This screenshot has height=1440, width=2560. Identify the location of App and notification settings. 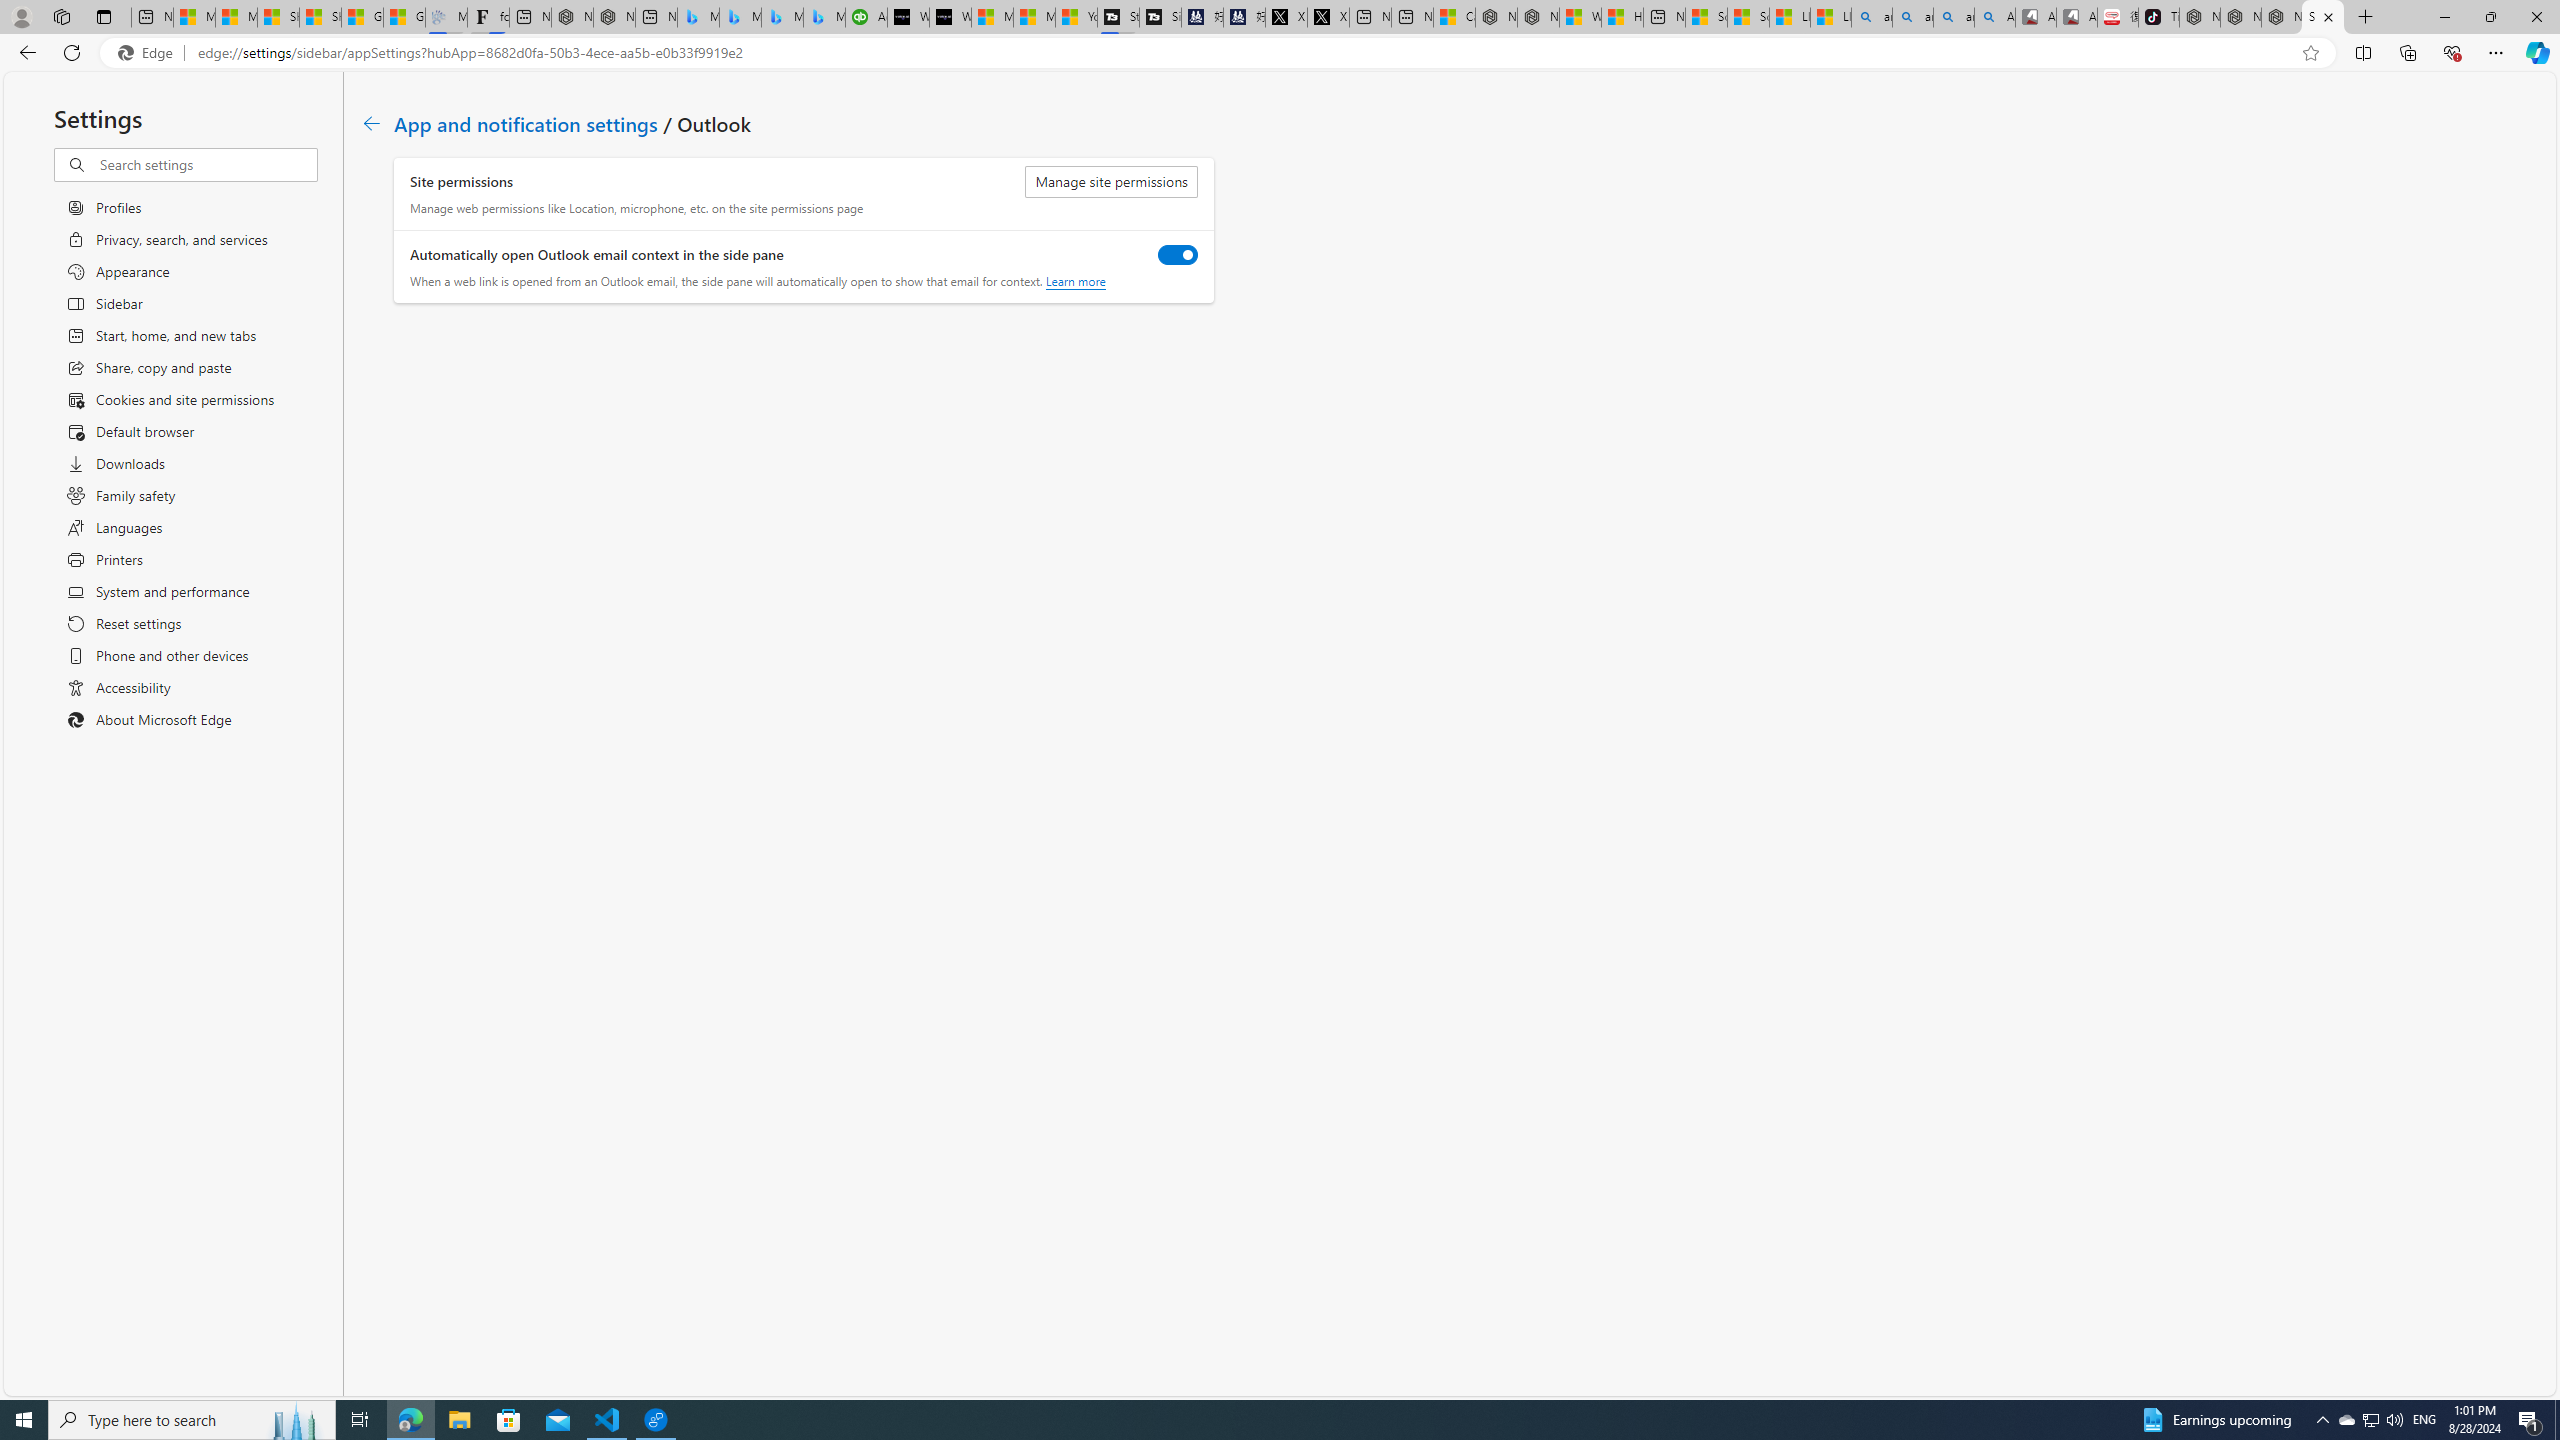
(526, 122).